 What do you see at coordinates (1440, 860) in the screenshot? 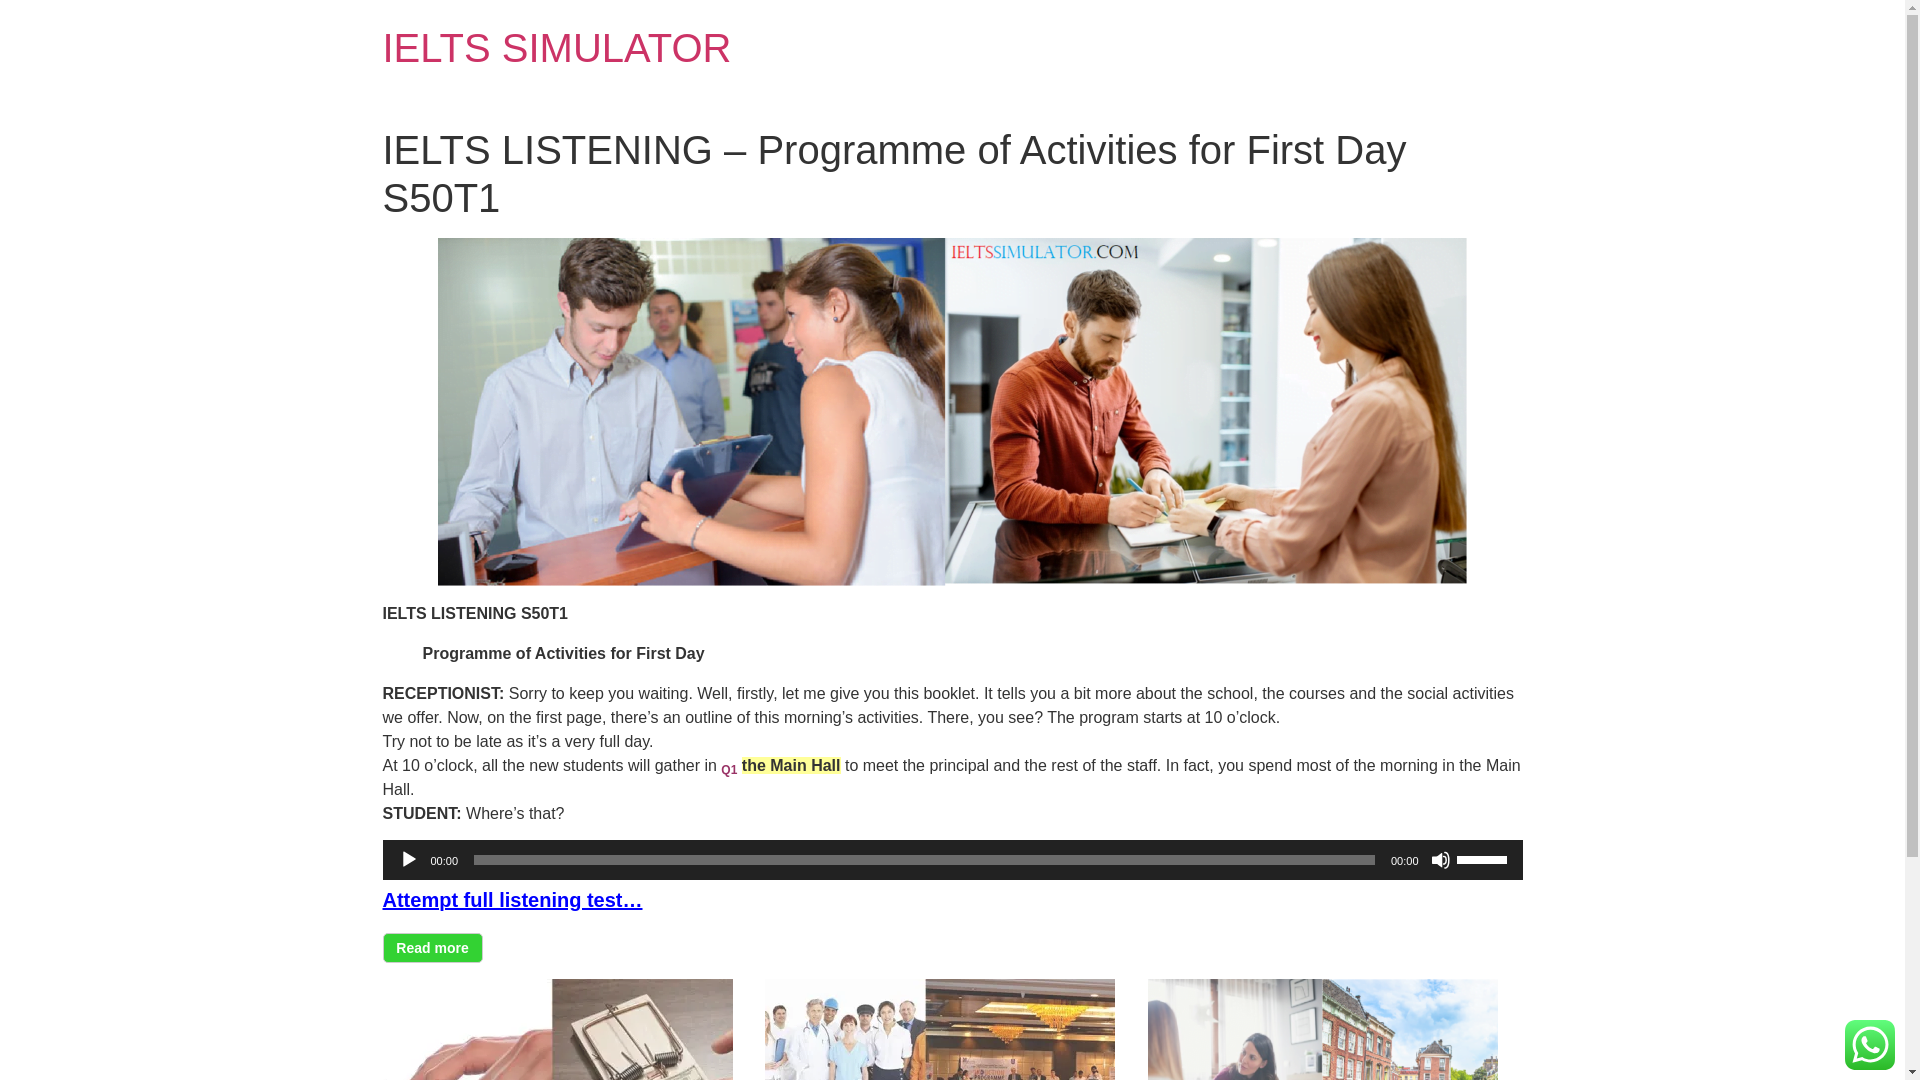
I see `Mute` at bounding box center [1440, 860].